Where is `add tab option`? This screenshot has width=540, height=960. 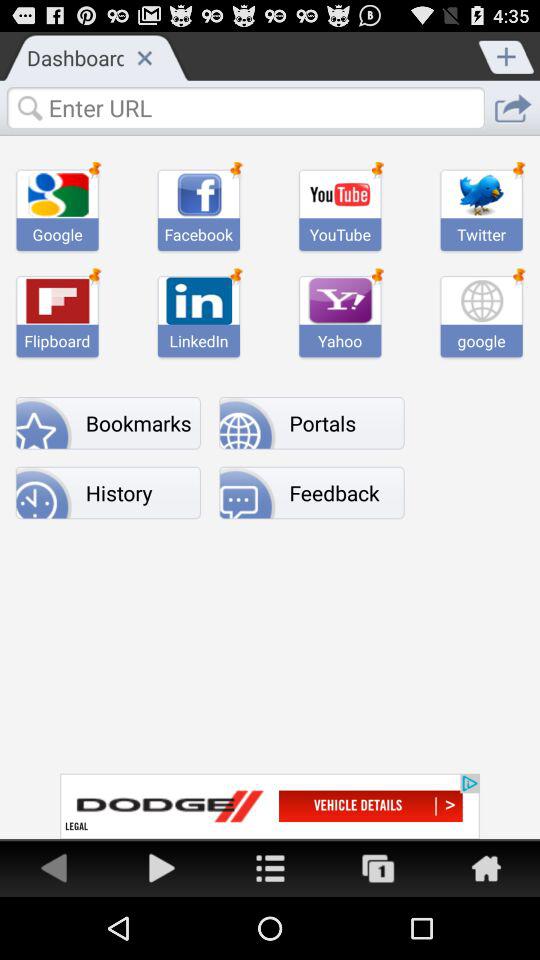 add tab option is located at coordinates (507, 55).